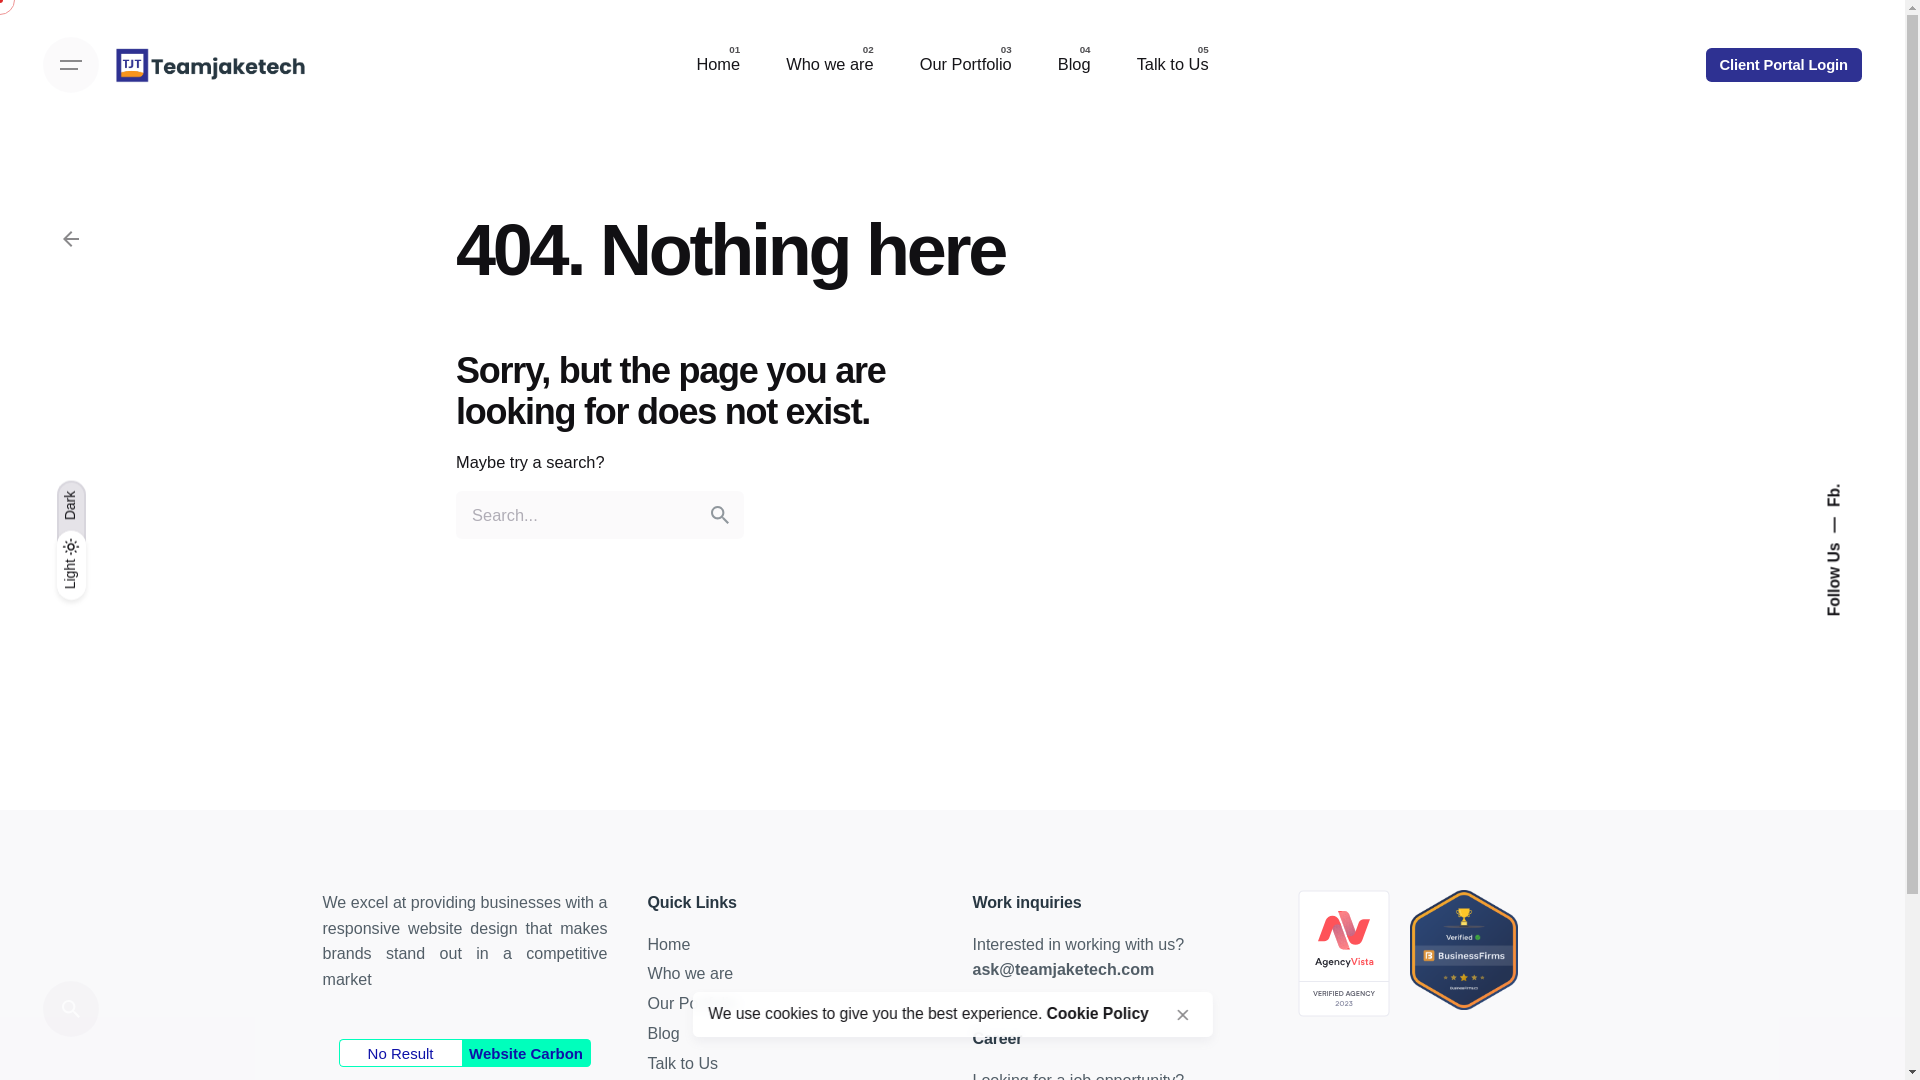 The height and width of the screenshot is (1080, 1920). Describe the element at coordinates (1172, 65) in the screenshot. I see `Talk to Us` at that location.